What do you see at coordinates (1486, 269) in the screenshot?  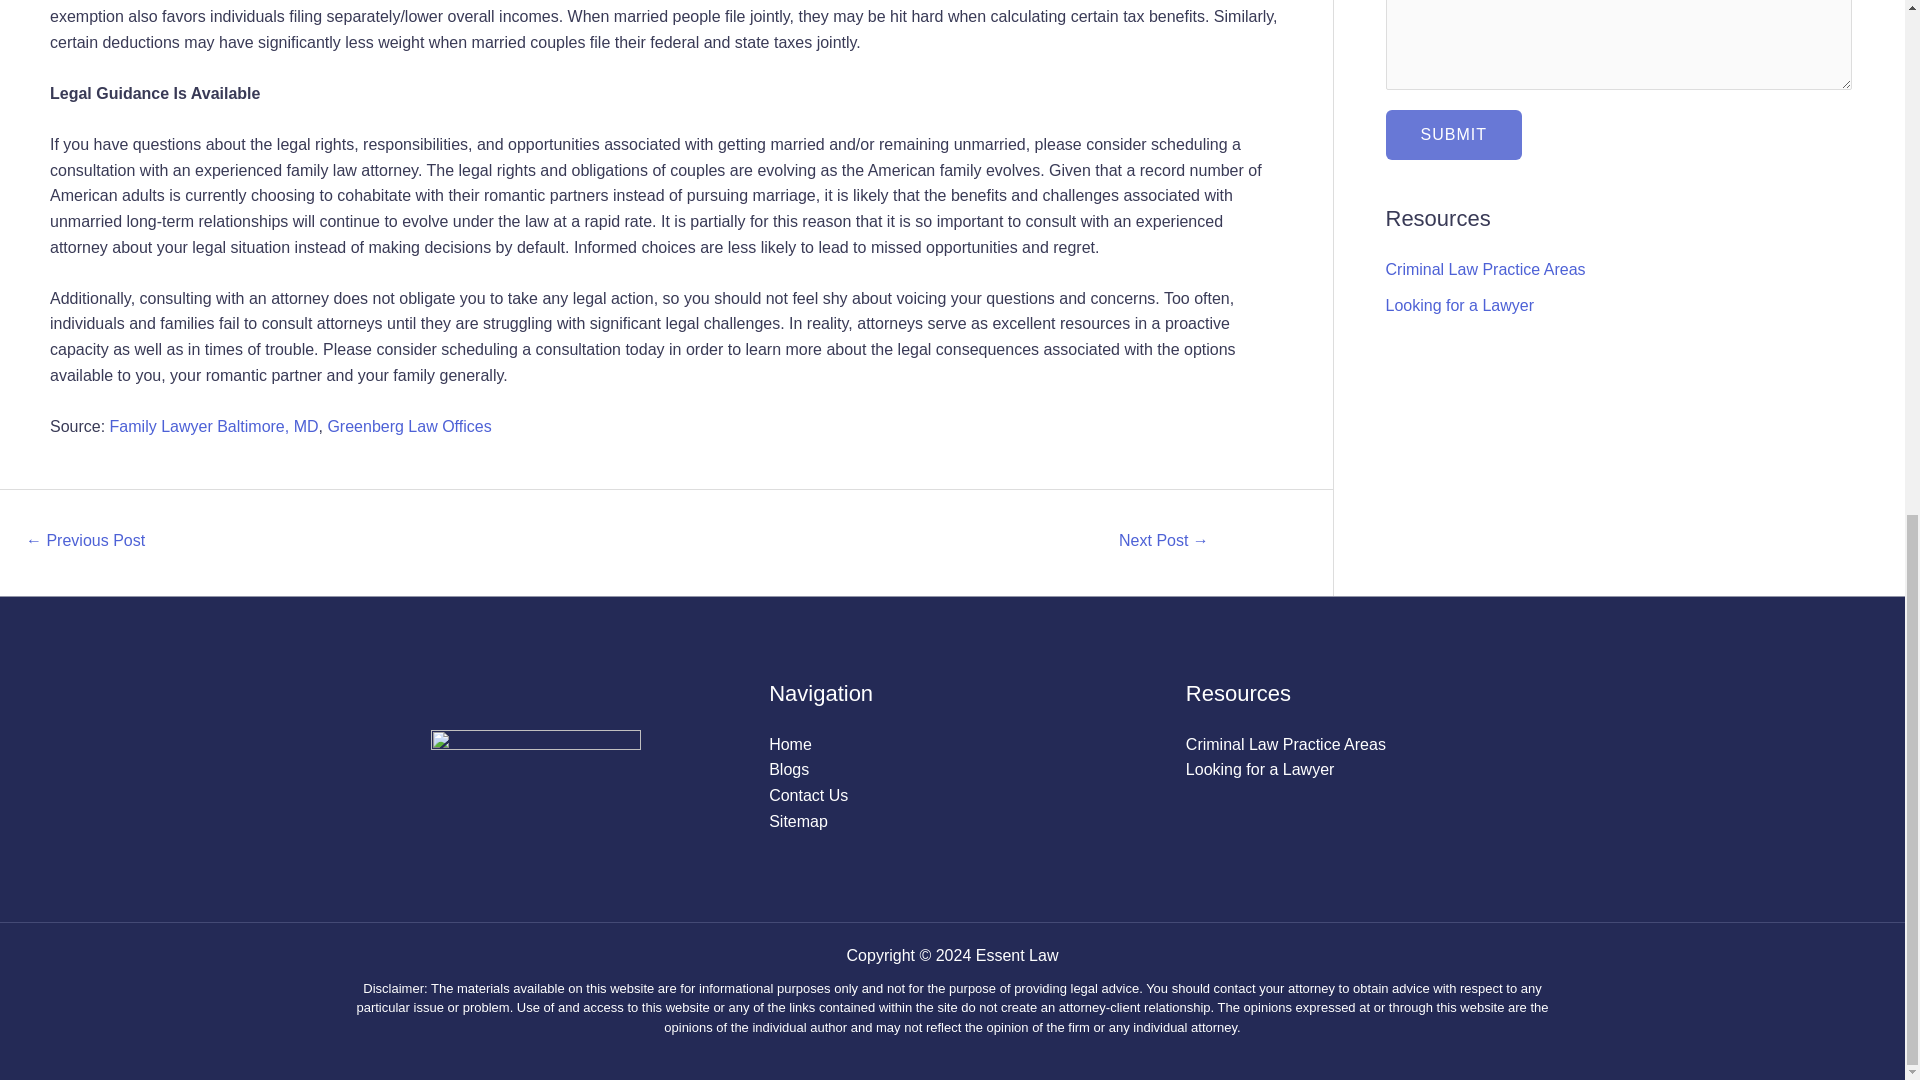 I see `Criminal Law Practice Areas` at bounding box center [1486, 269].